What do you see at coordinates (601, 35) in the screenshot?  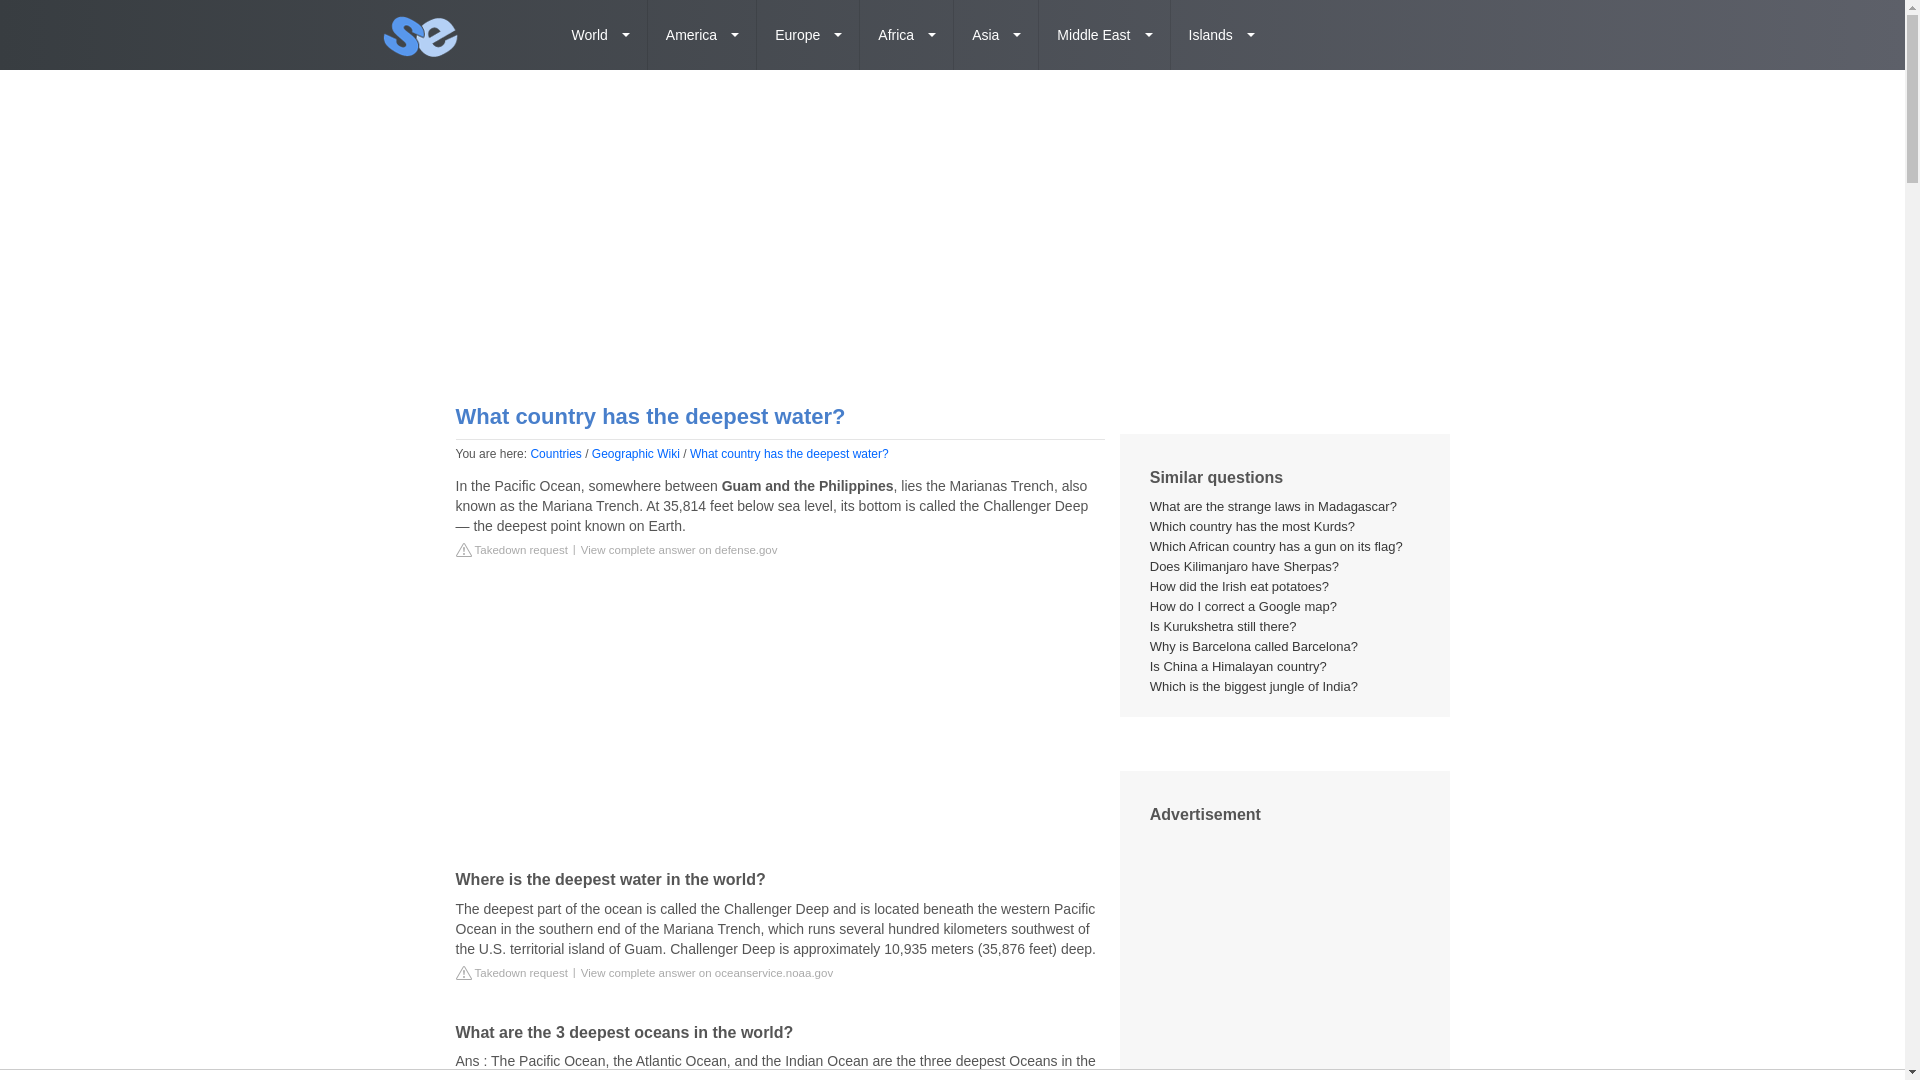 I see `World` at bounding box center [601, 35].